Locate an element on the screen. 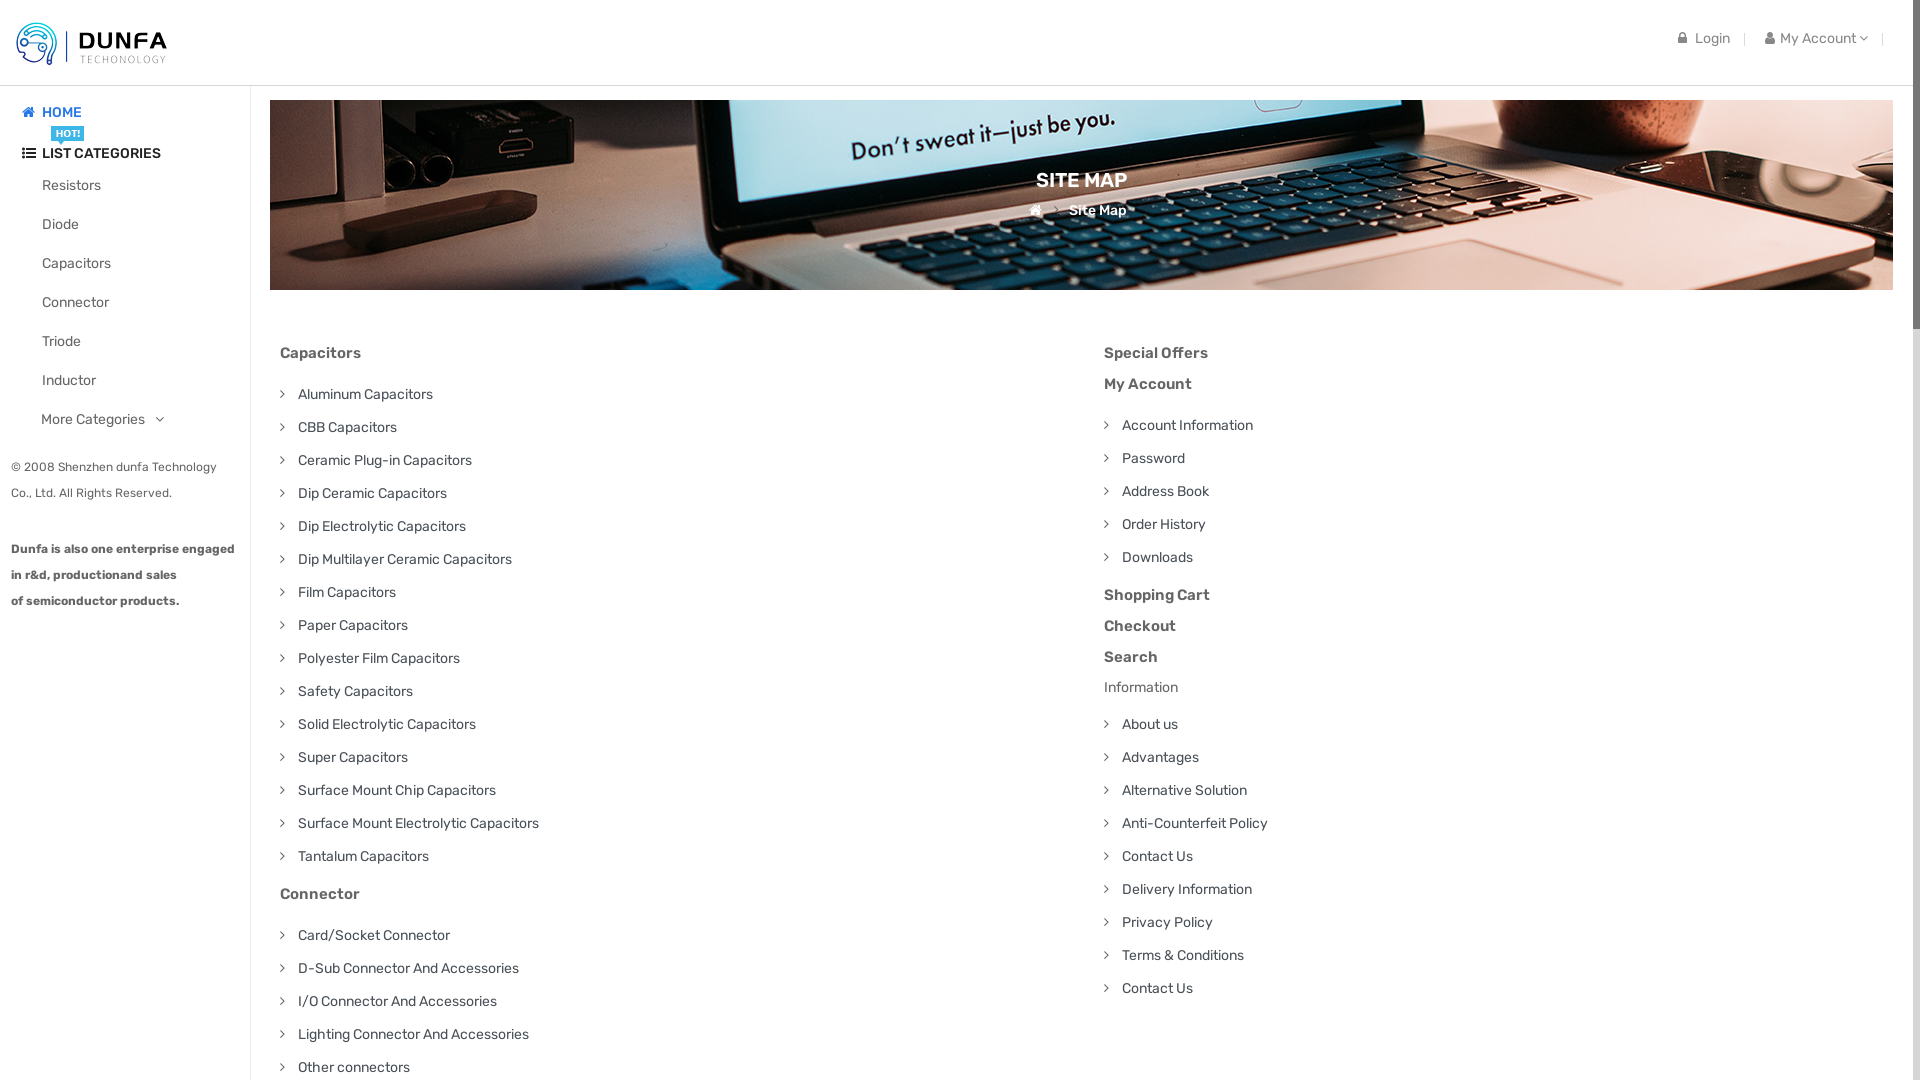 Image resolution: width=1920 pixels, height=1080 pixels. Resistors is located at coordinates (140, 186).